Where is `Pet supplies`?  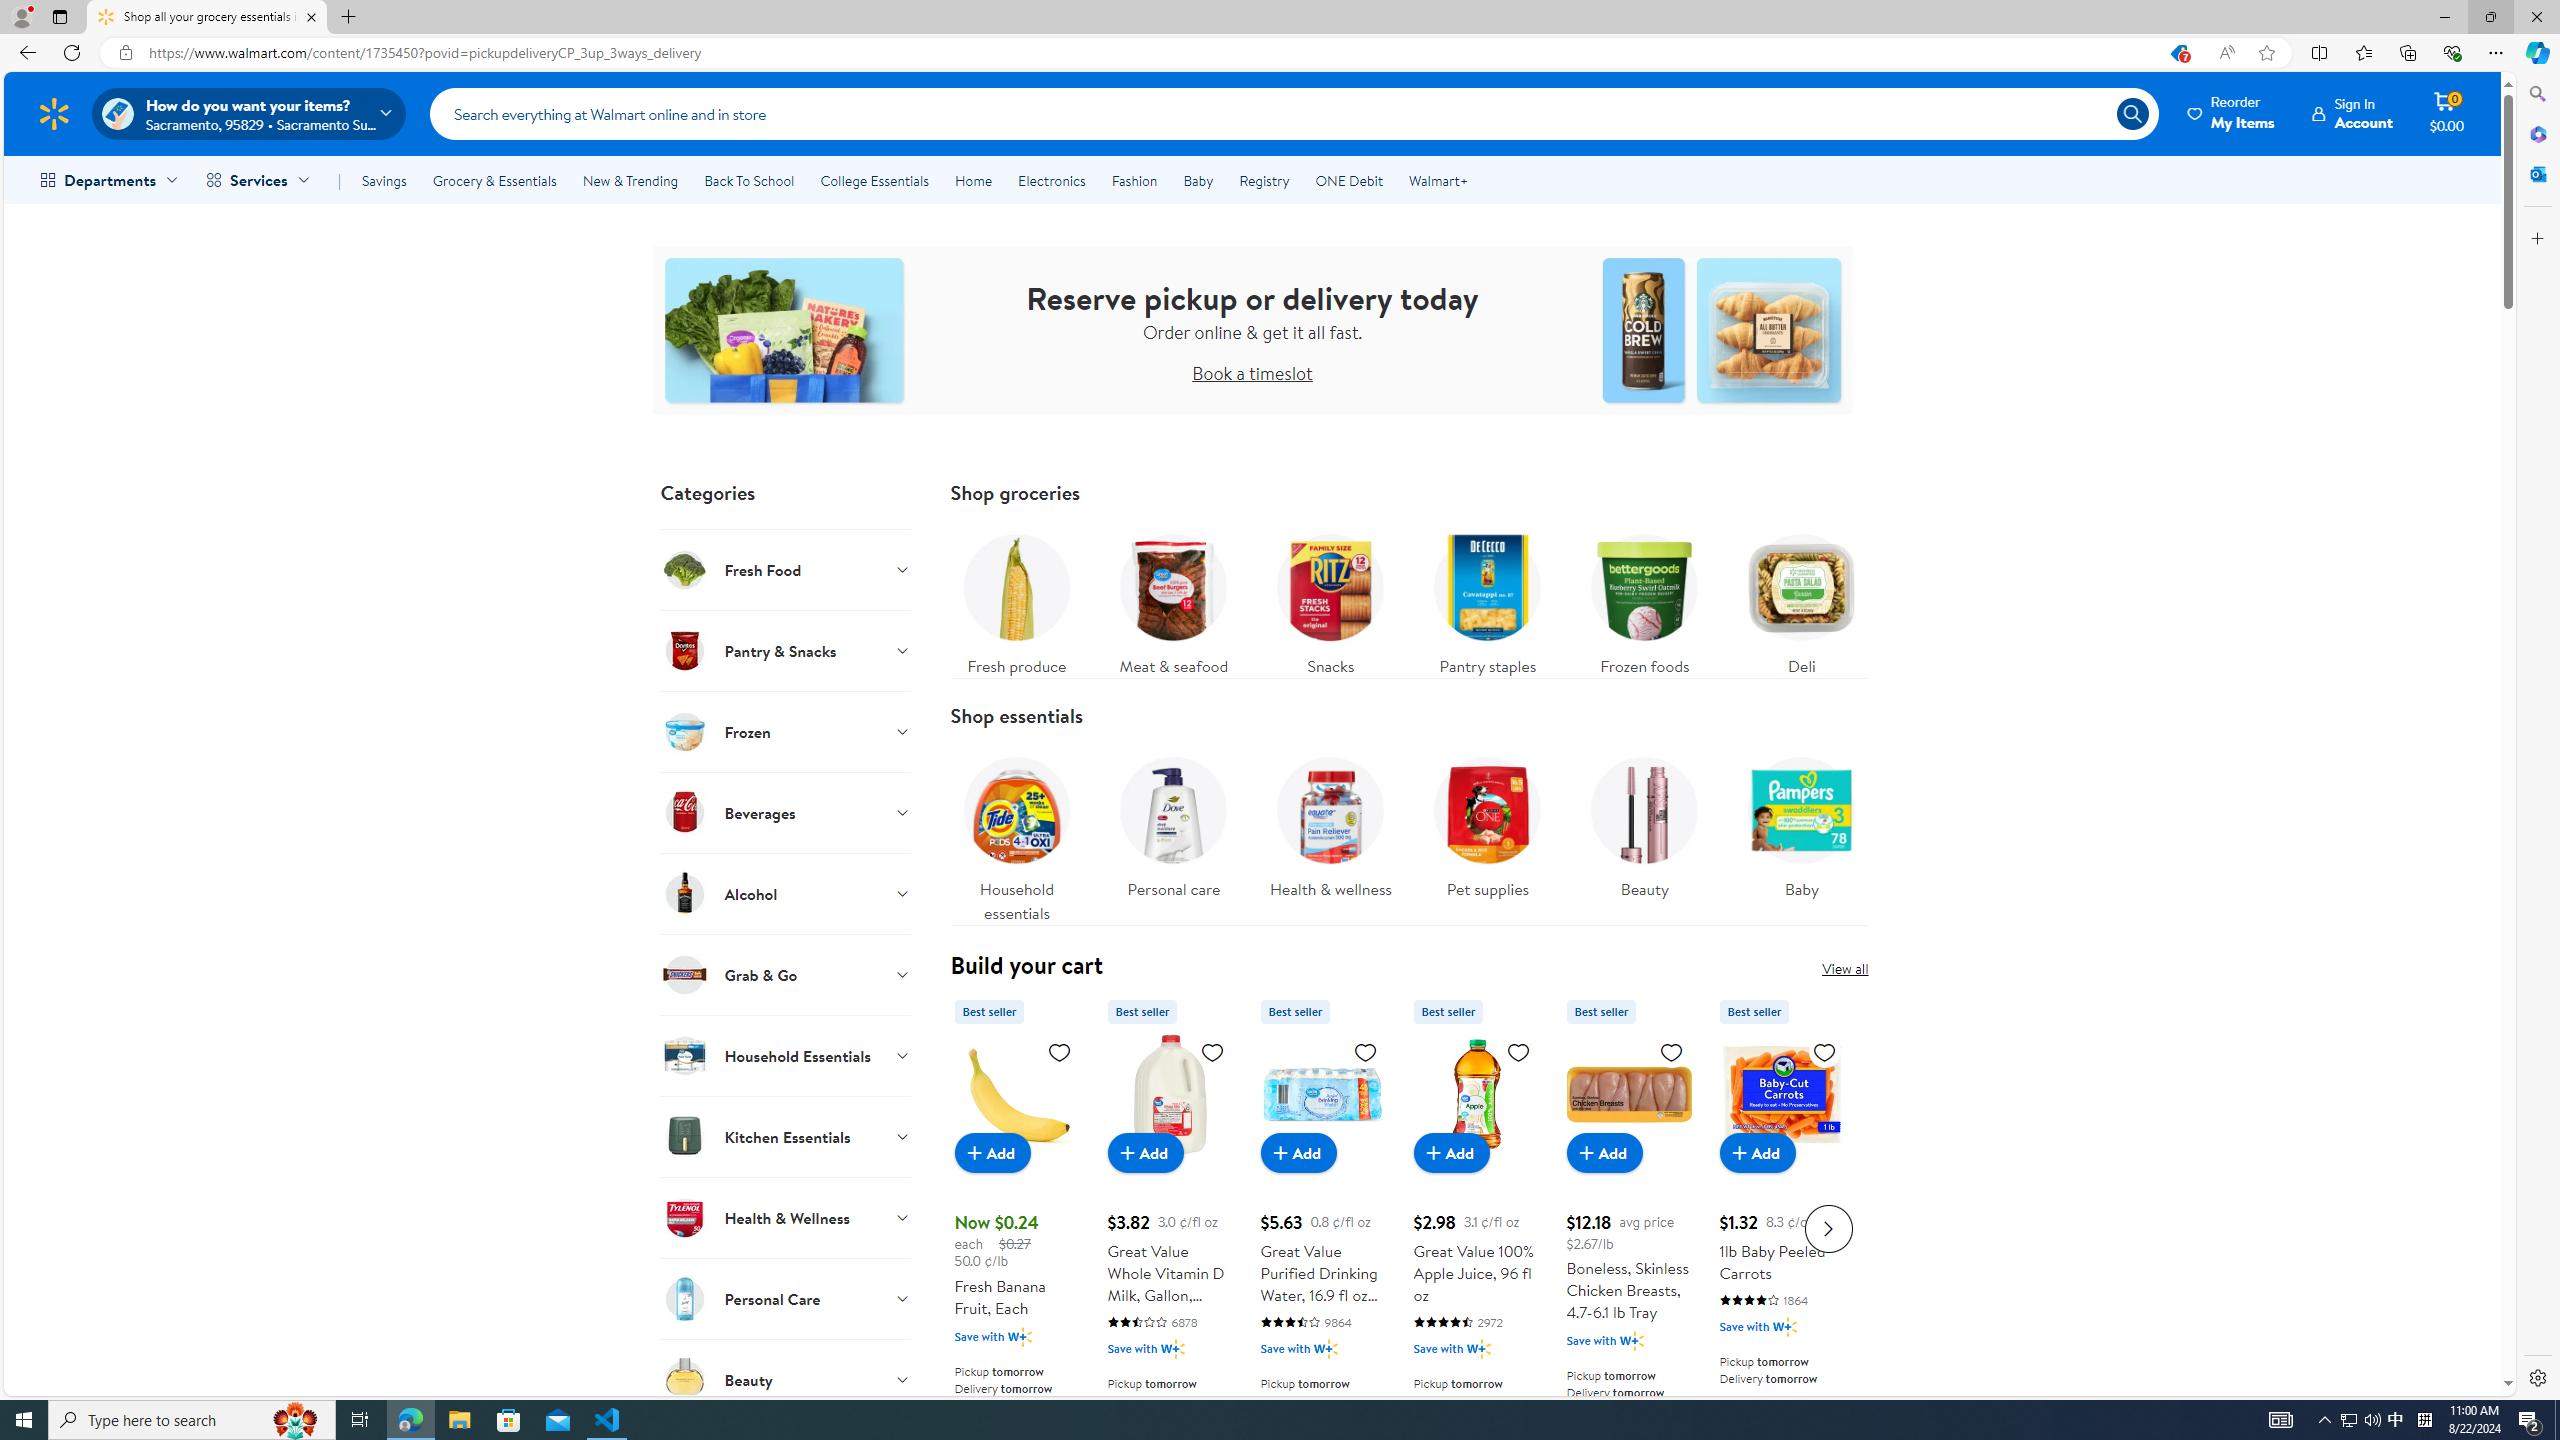 Pet supplies is located at coordinates (1487, 834).